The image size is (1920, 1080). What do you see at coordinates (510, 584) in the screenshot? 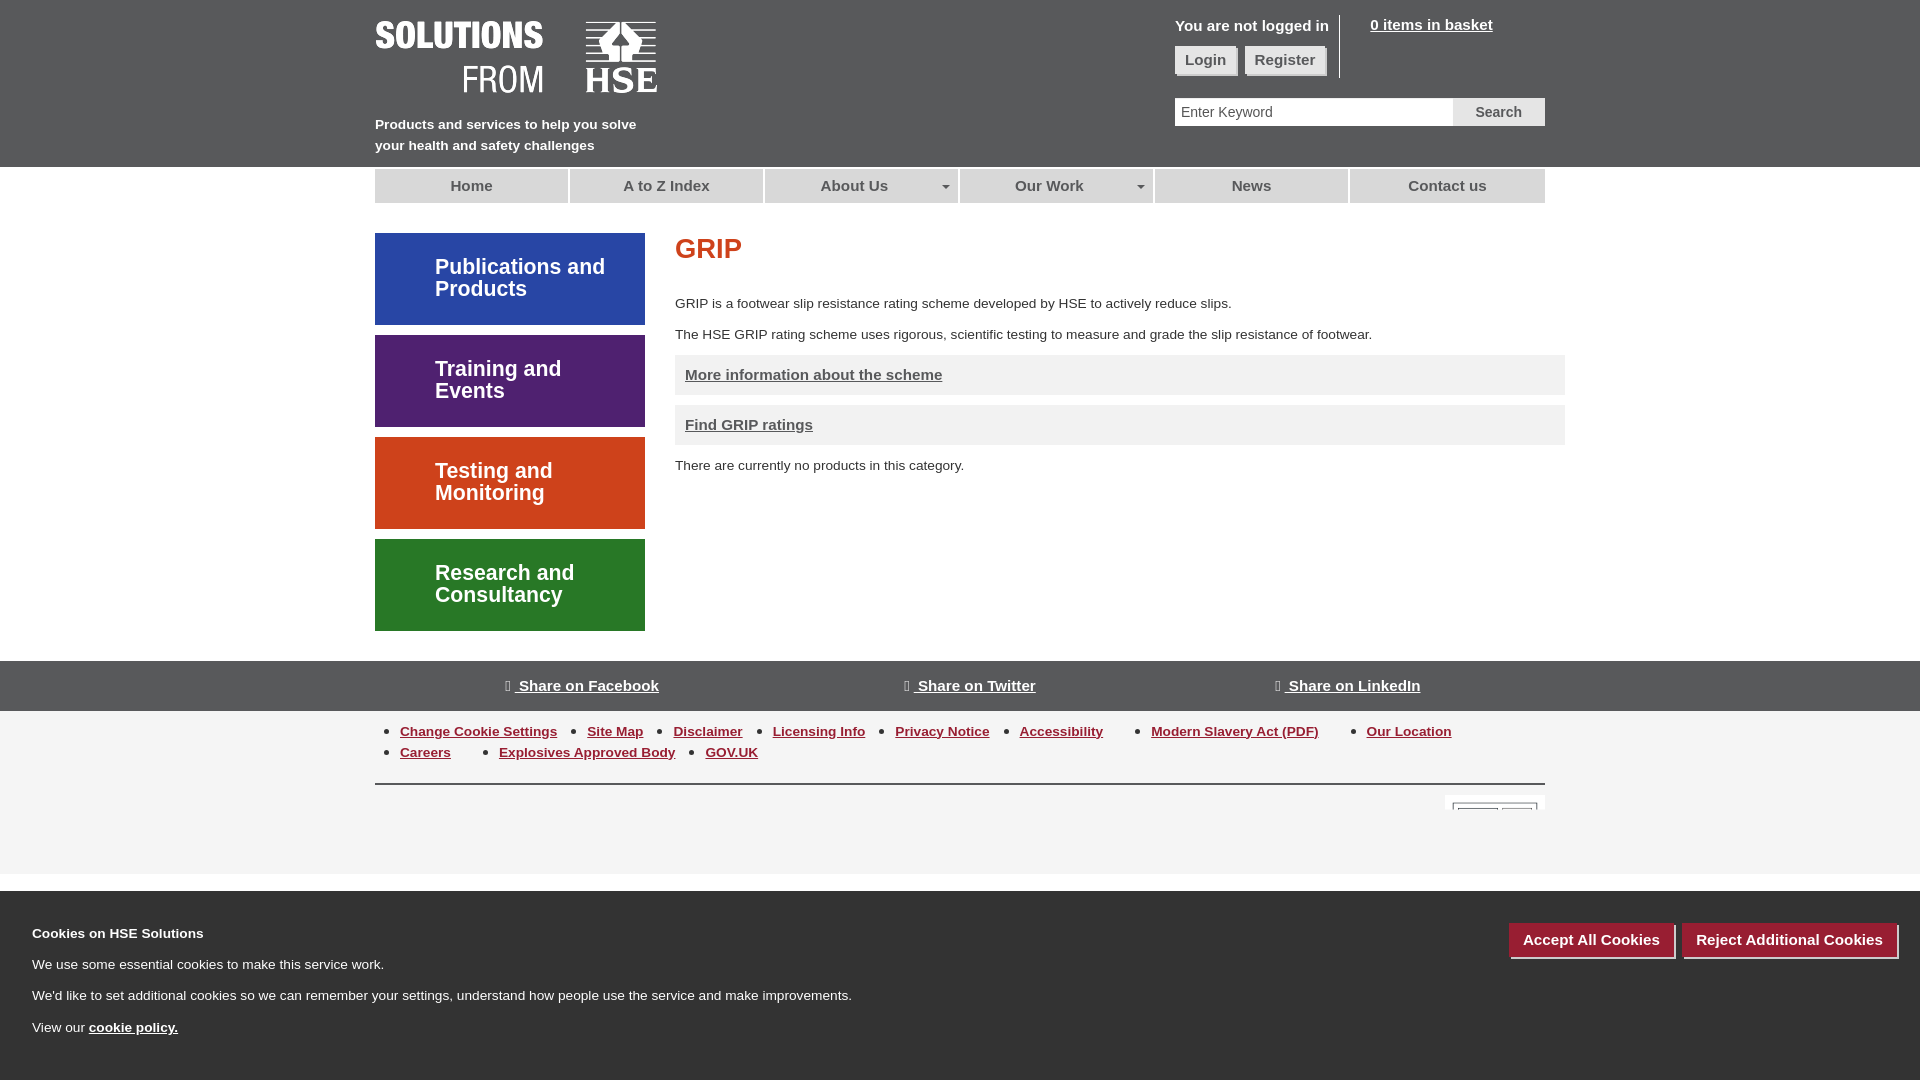
I see `Research and Consultancy` at bounding box center [510, 584].